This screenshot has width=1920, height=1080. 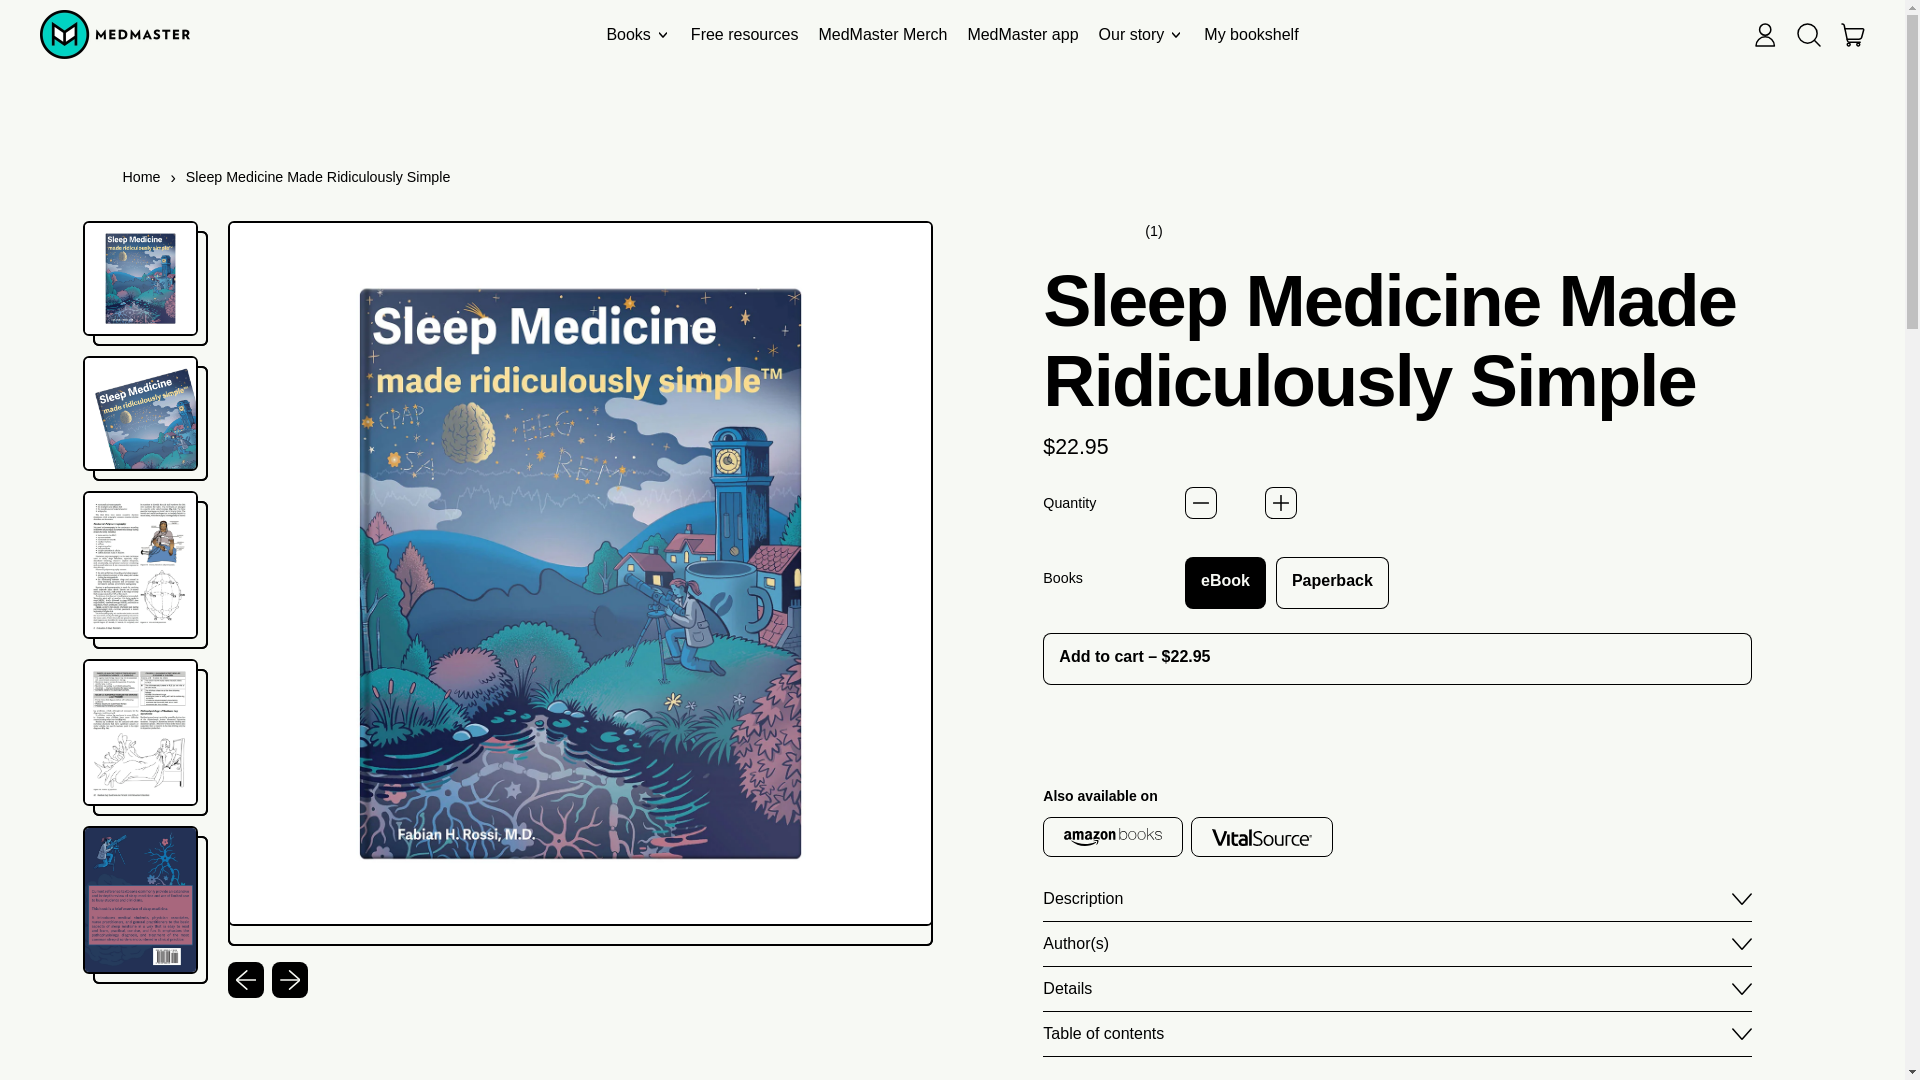 I want to click on My bookshelf, so click(x=1250, y=34).